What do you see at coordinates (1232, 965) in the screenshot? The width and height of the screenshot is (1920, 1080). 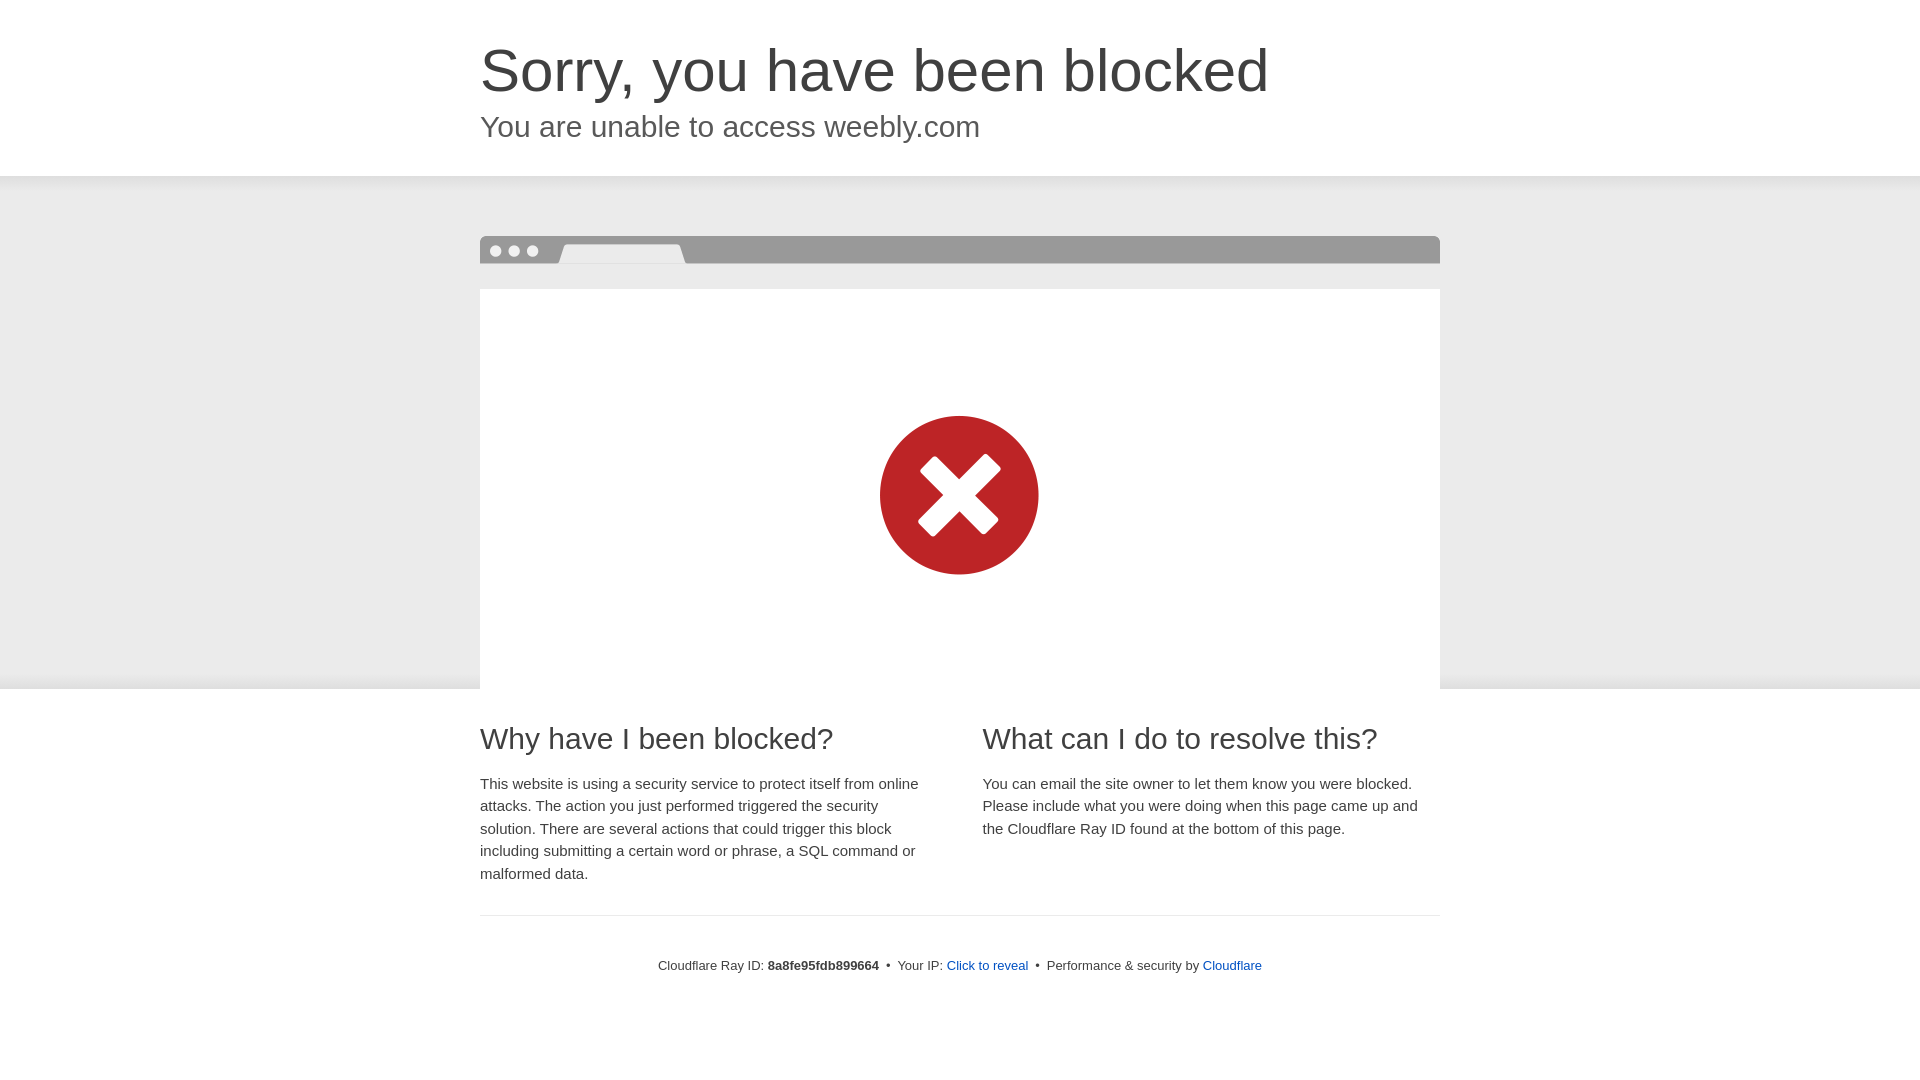 I see `Cloudflare` at bounding box center [1232, 965].